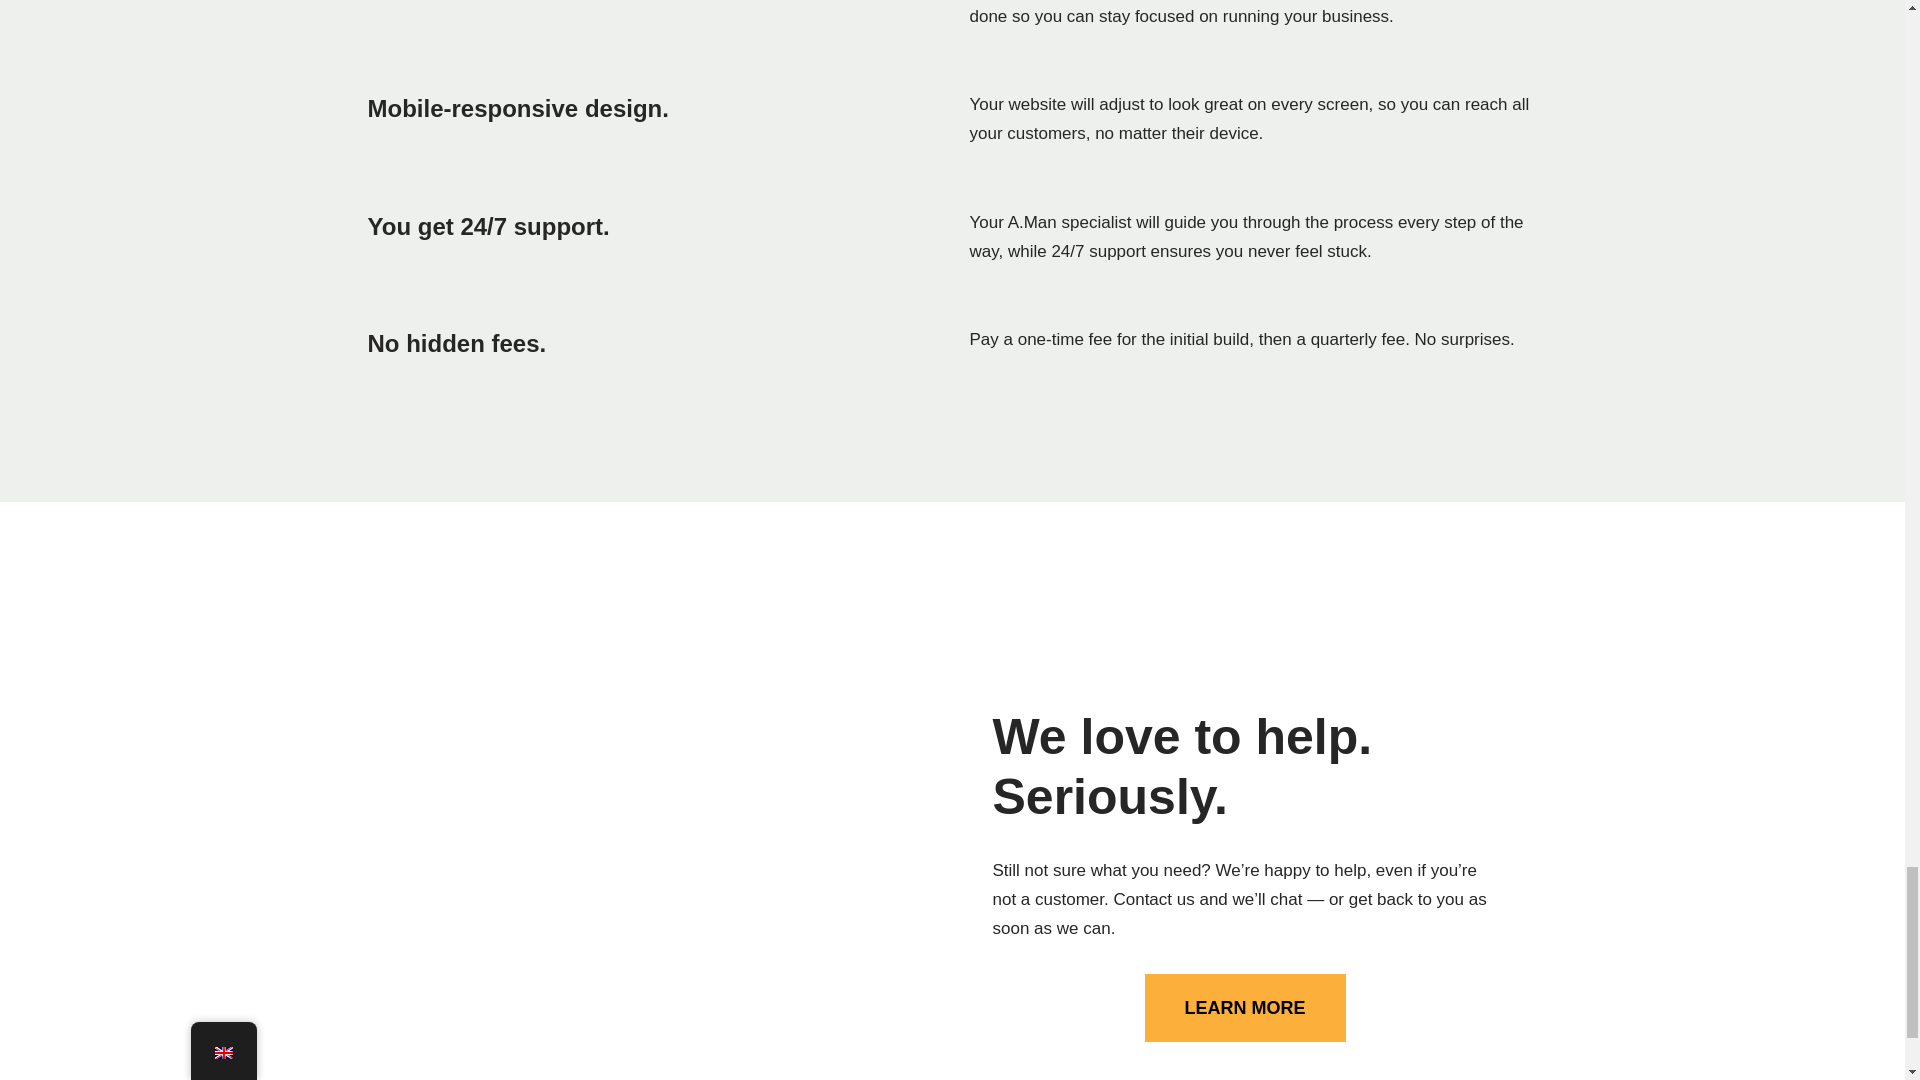 The width and height of the screenshot is (1920, 1080). What do you see at coordinates (1244, 1008) in the screenshot?
I see `LEARN MORE` at bounding box center [1244, 1008].